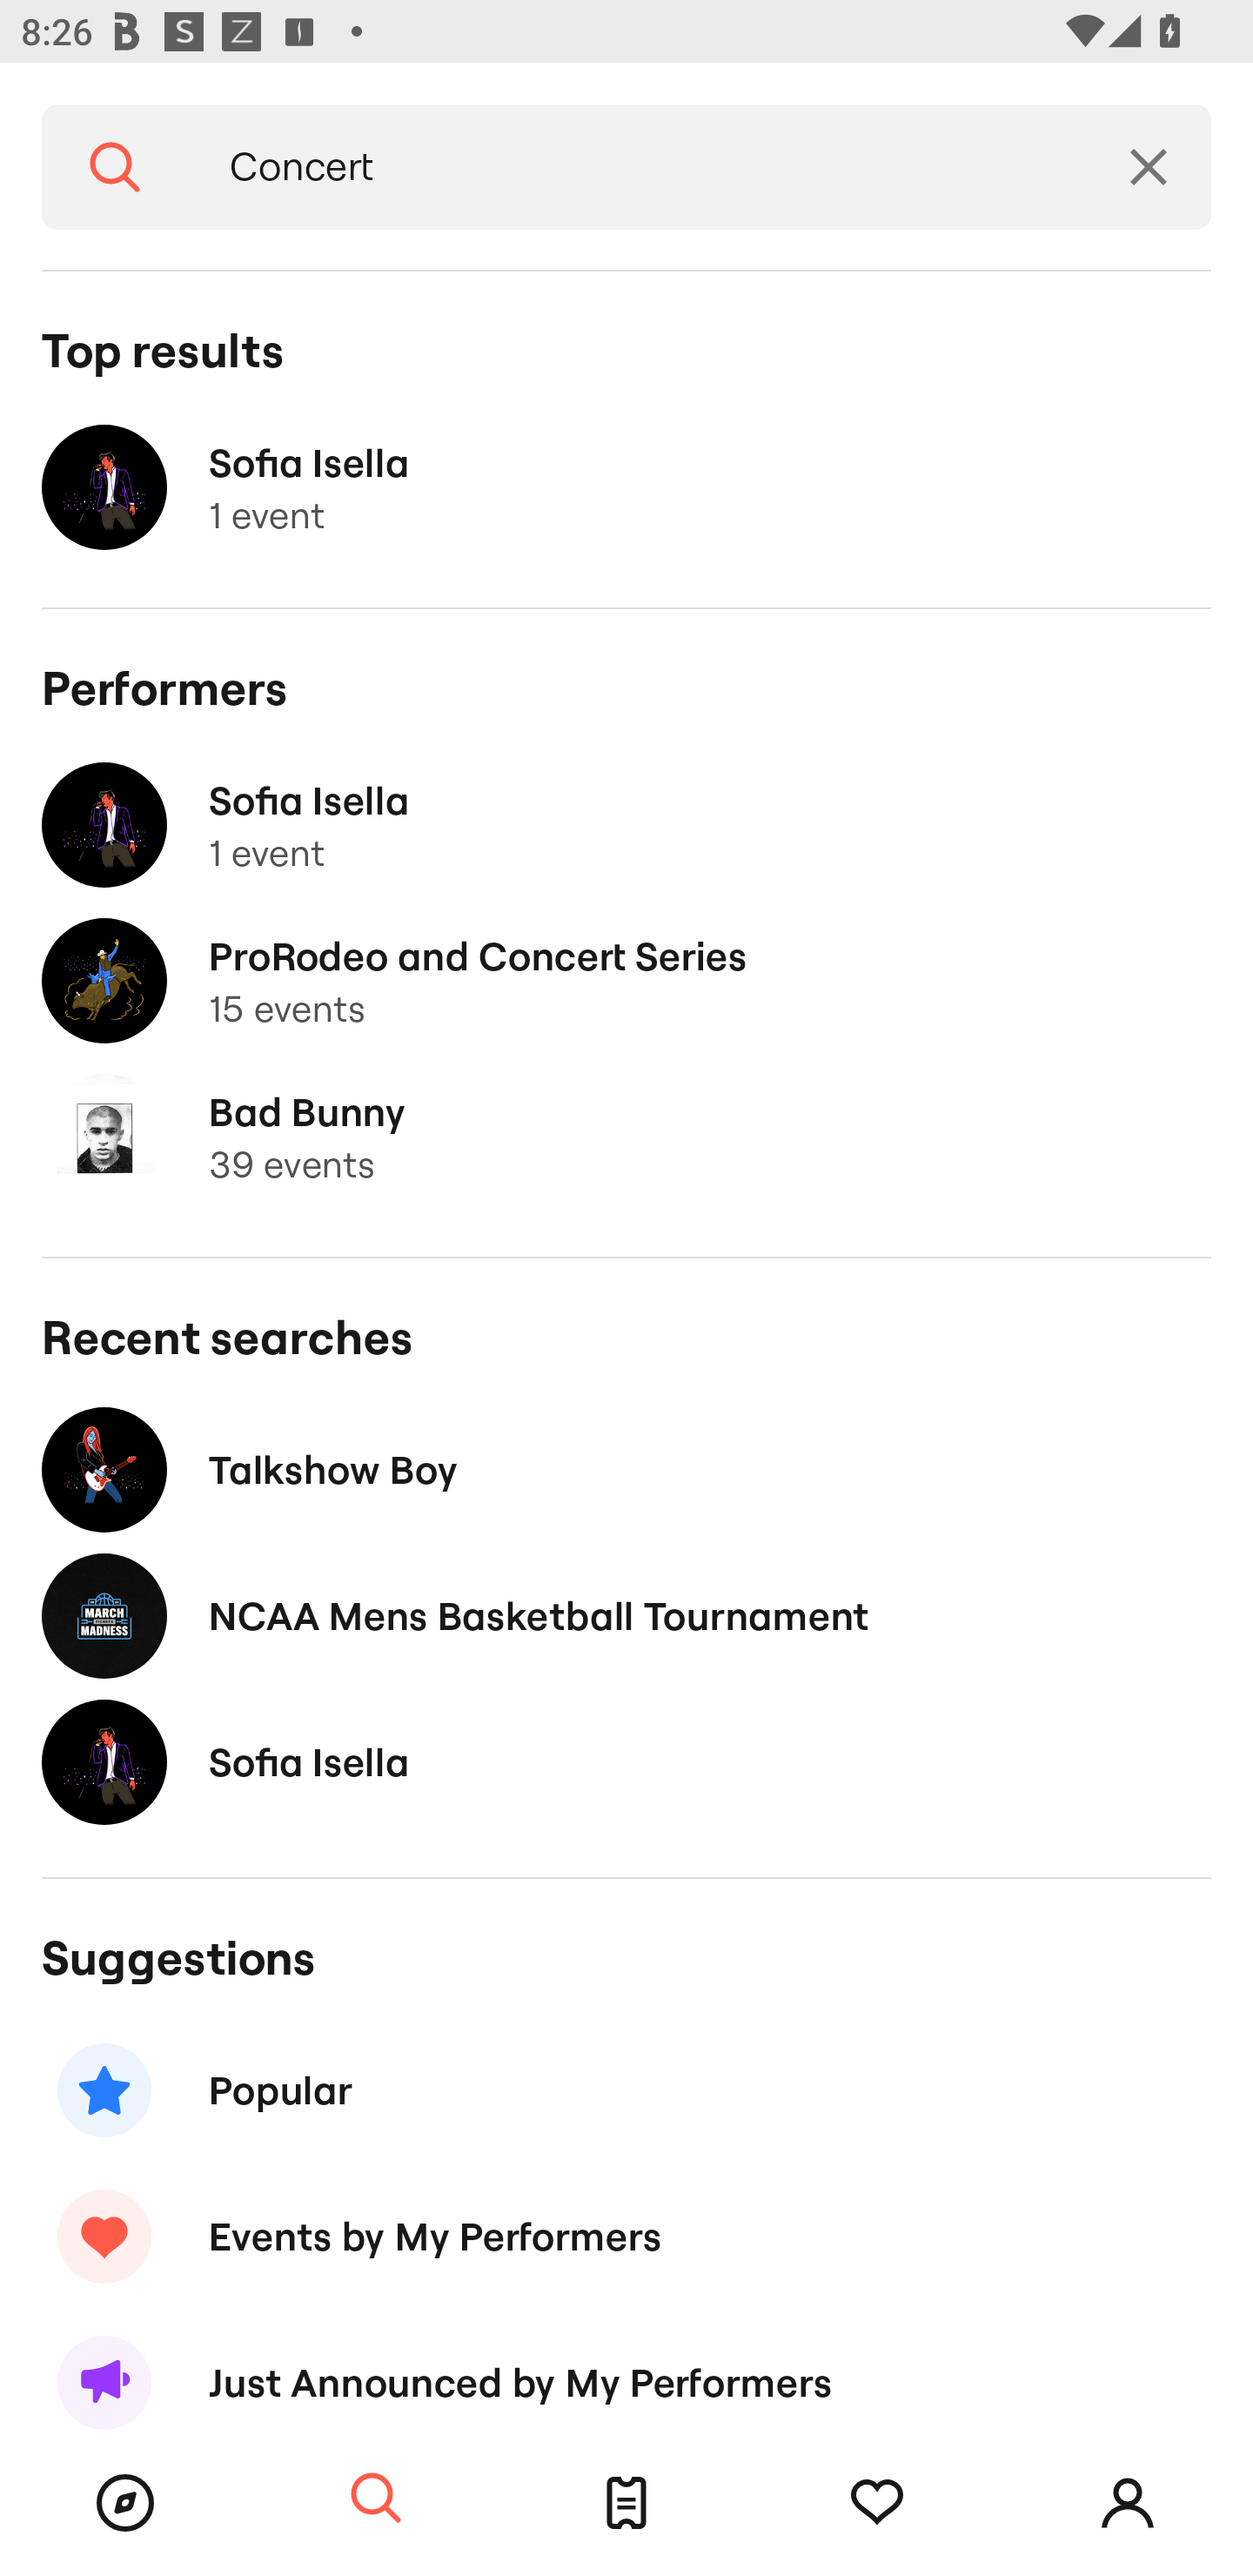 This screenshot has height=2576, width=1253. Describe the element at coordinates (626, 1137) in the screenshot. I see `Bad Bunny 39 events` at that location.